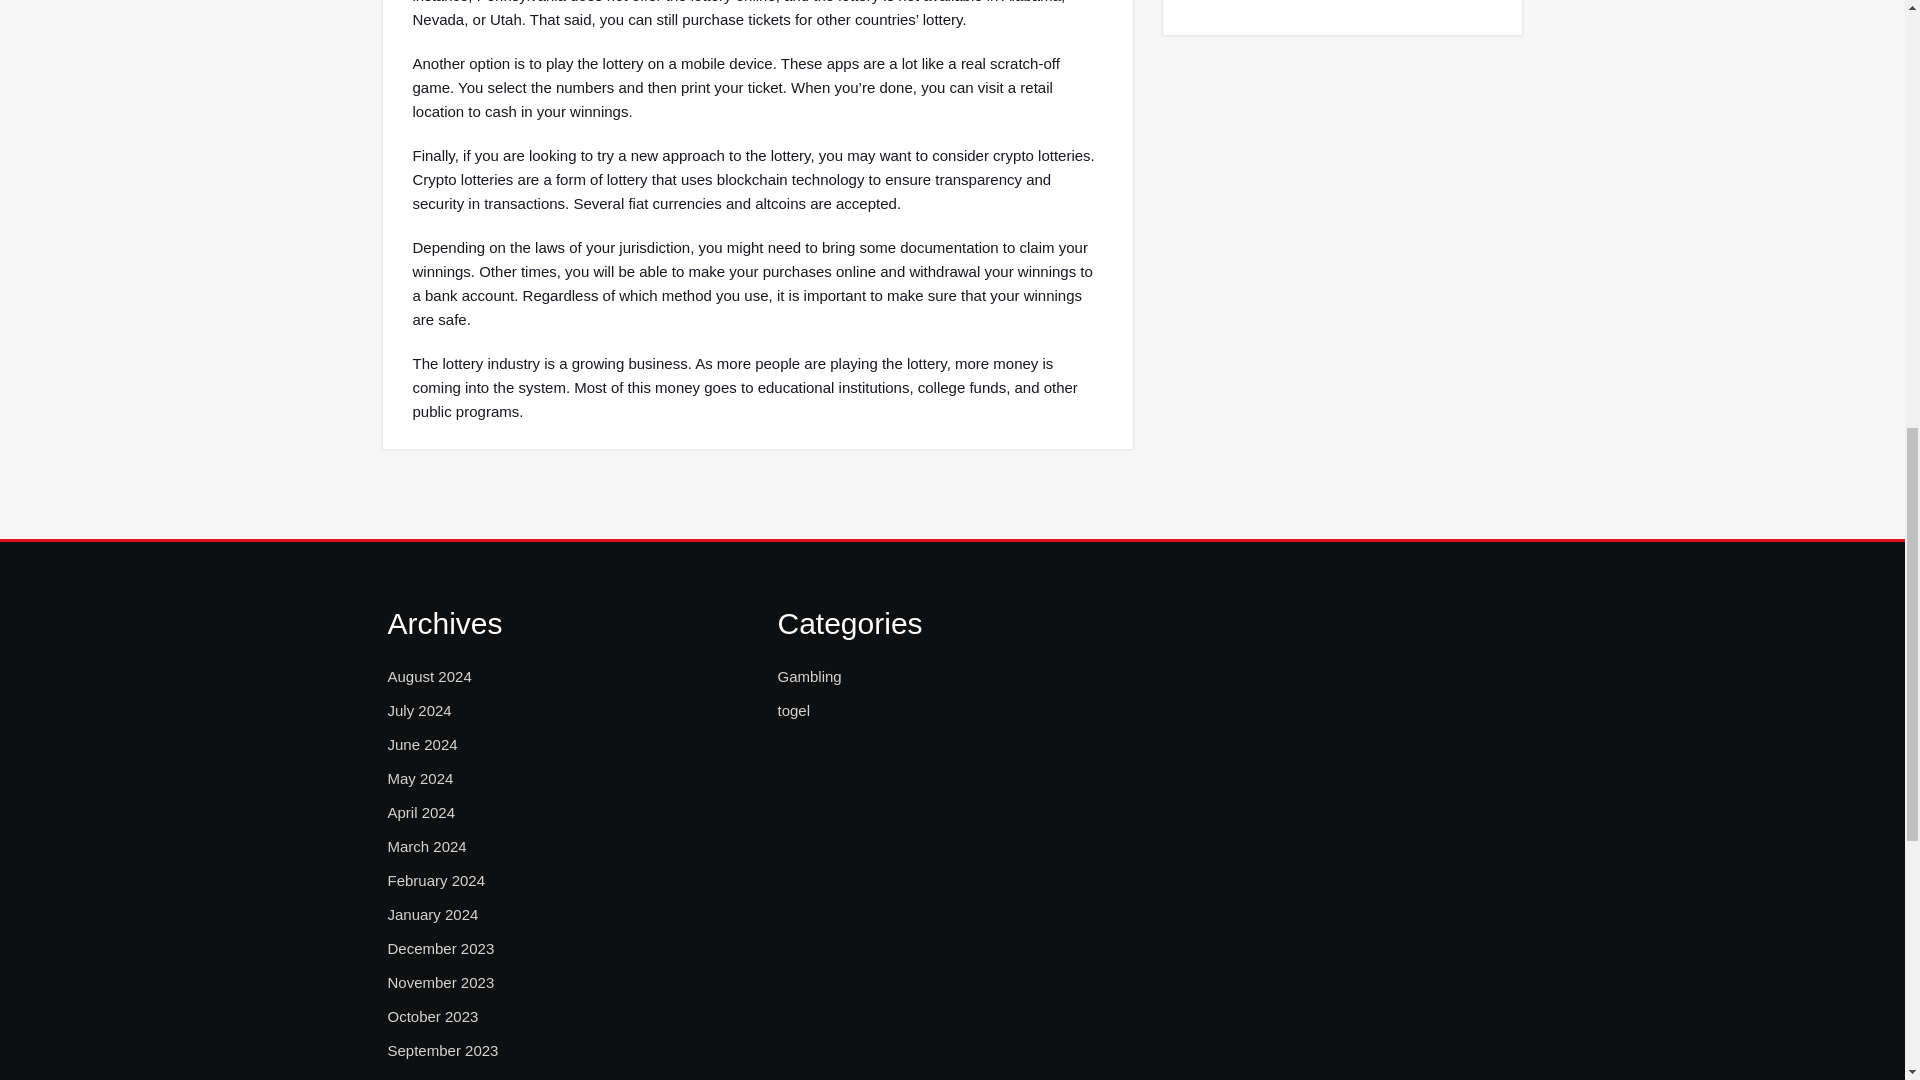  Describe the element at coordinates (420, 778) in the screenshot. I see `May 2024` at that location.